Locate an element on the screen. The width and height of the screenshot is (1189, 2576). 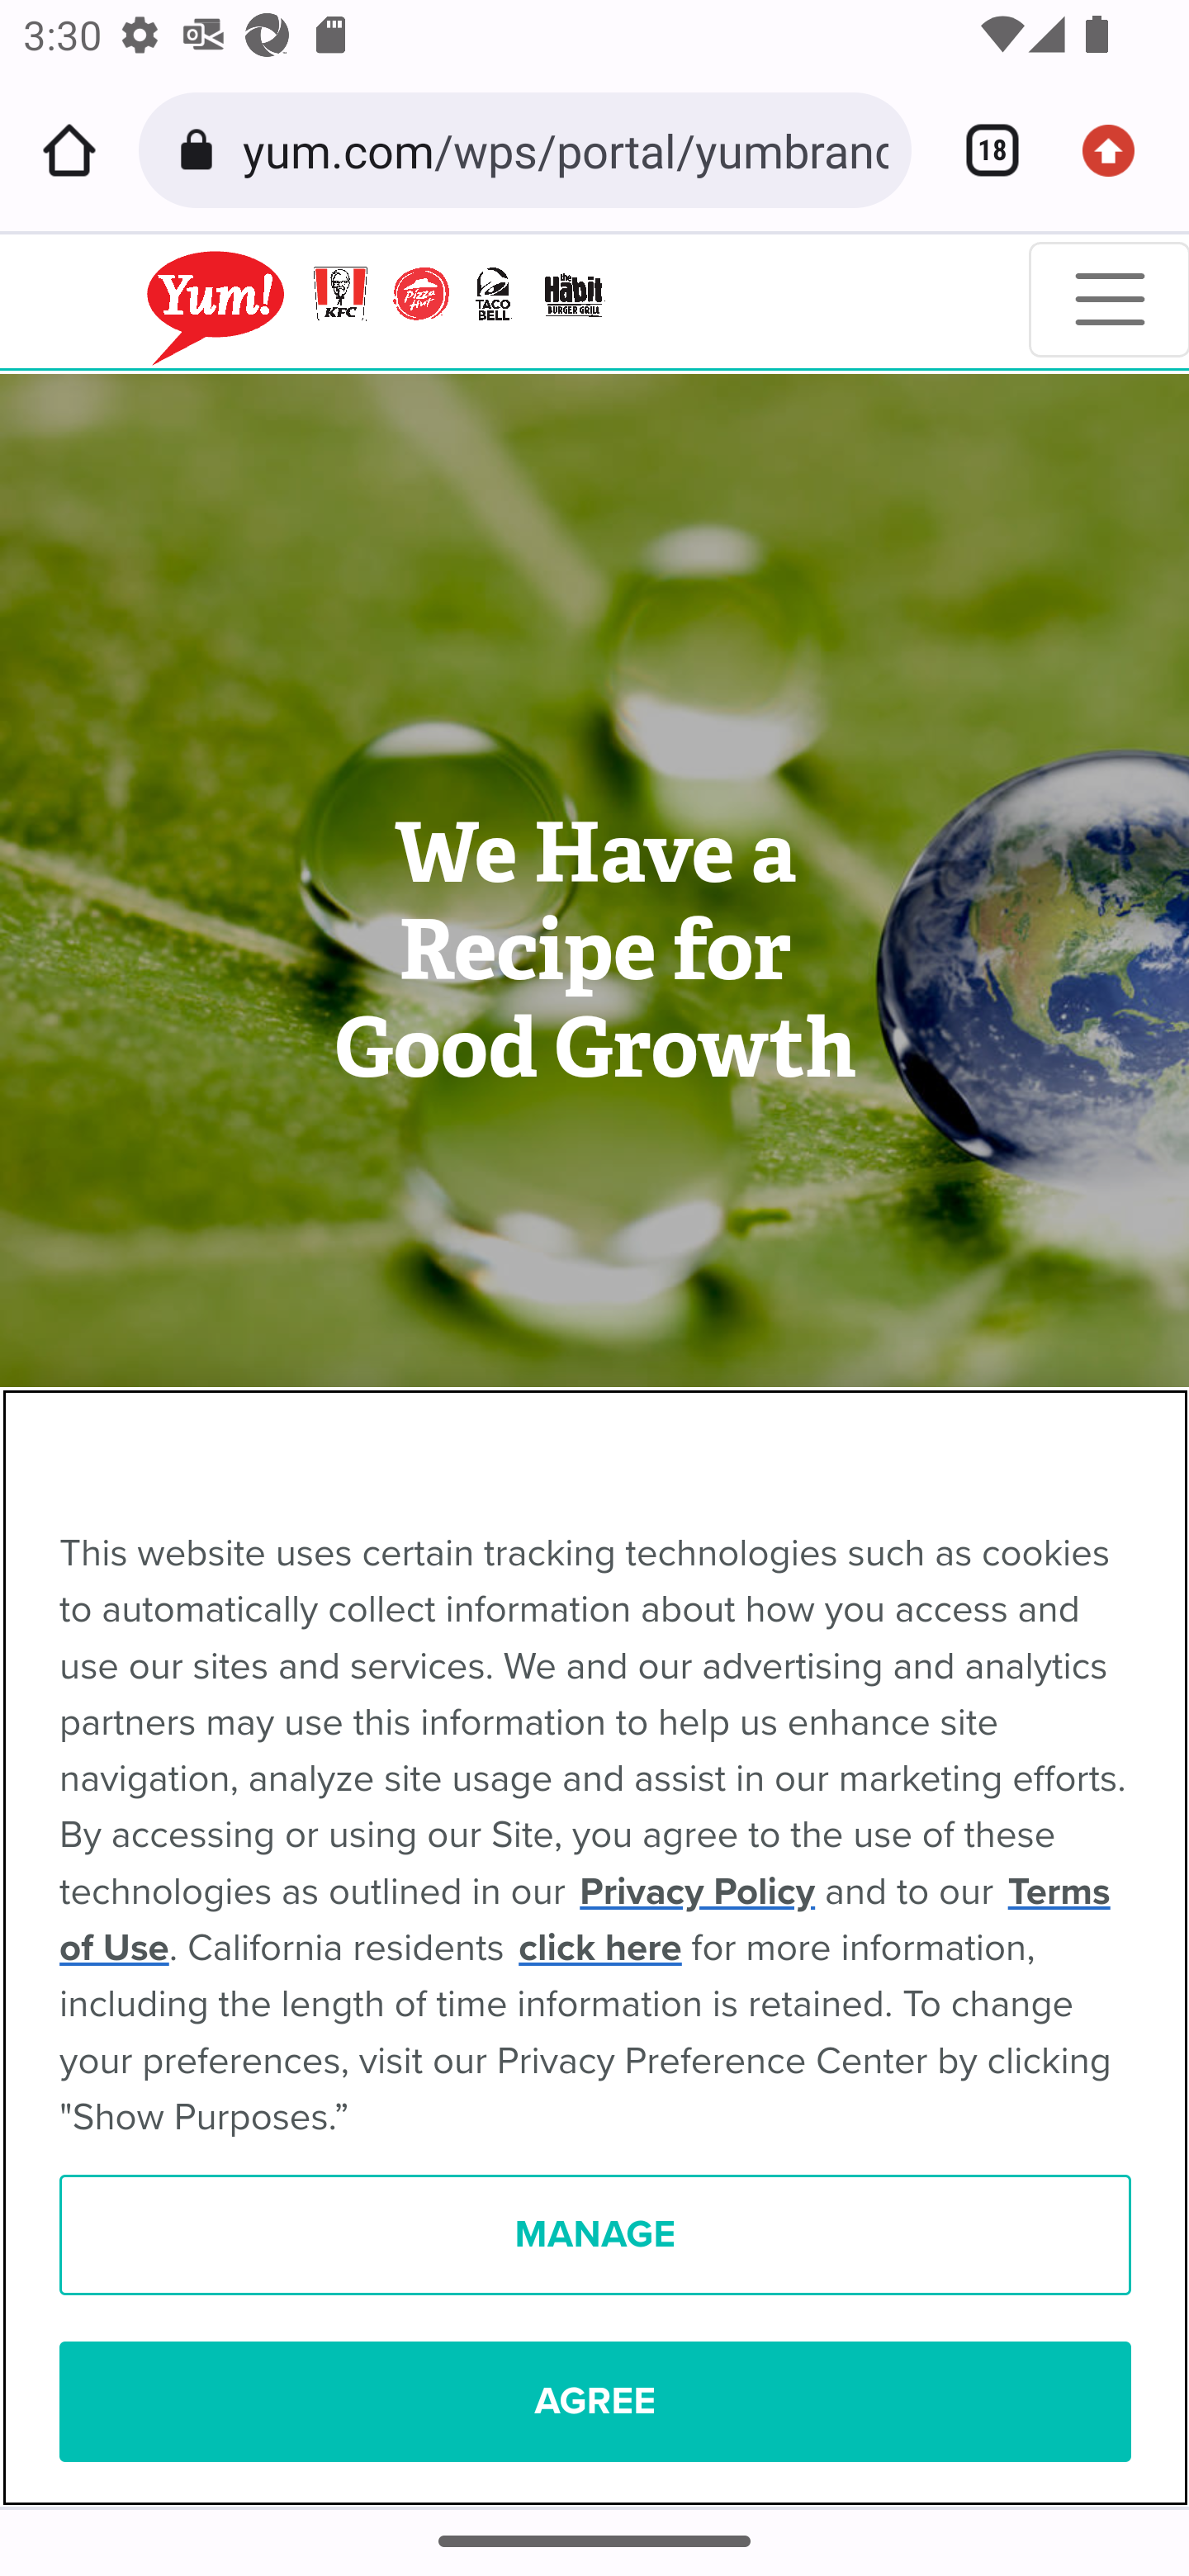
AGREE is located at coordinates (595, 2403).